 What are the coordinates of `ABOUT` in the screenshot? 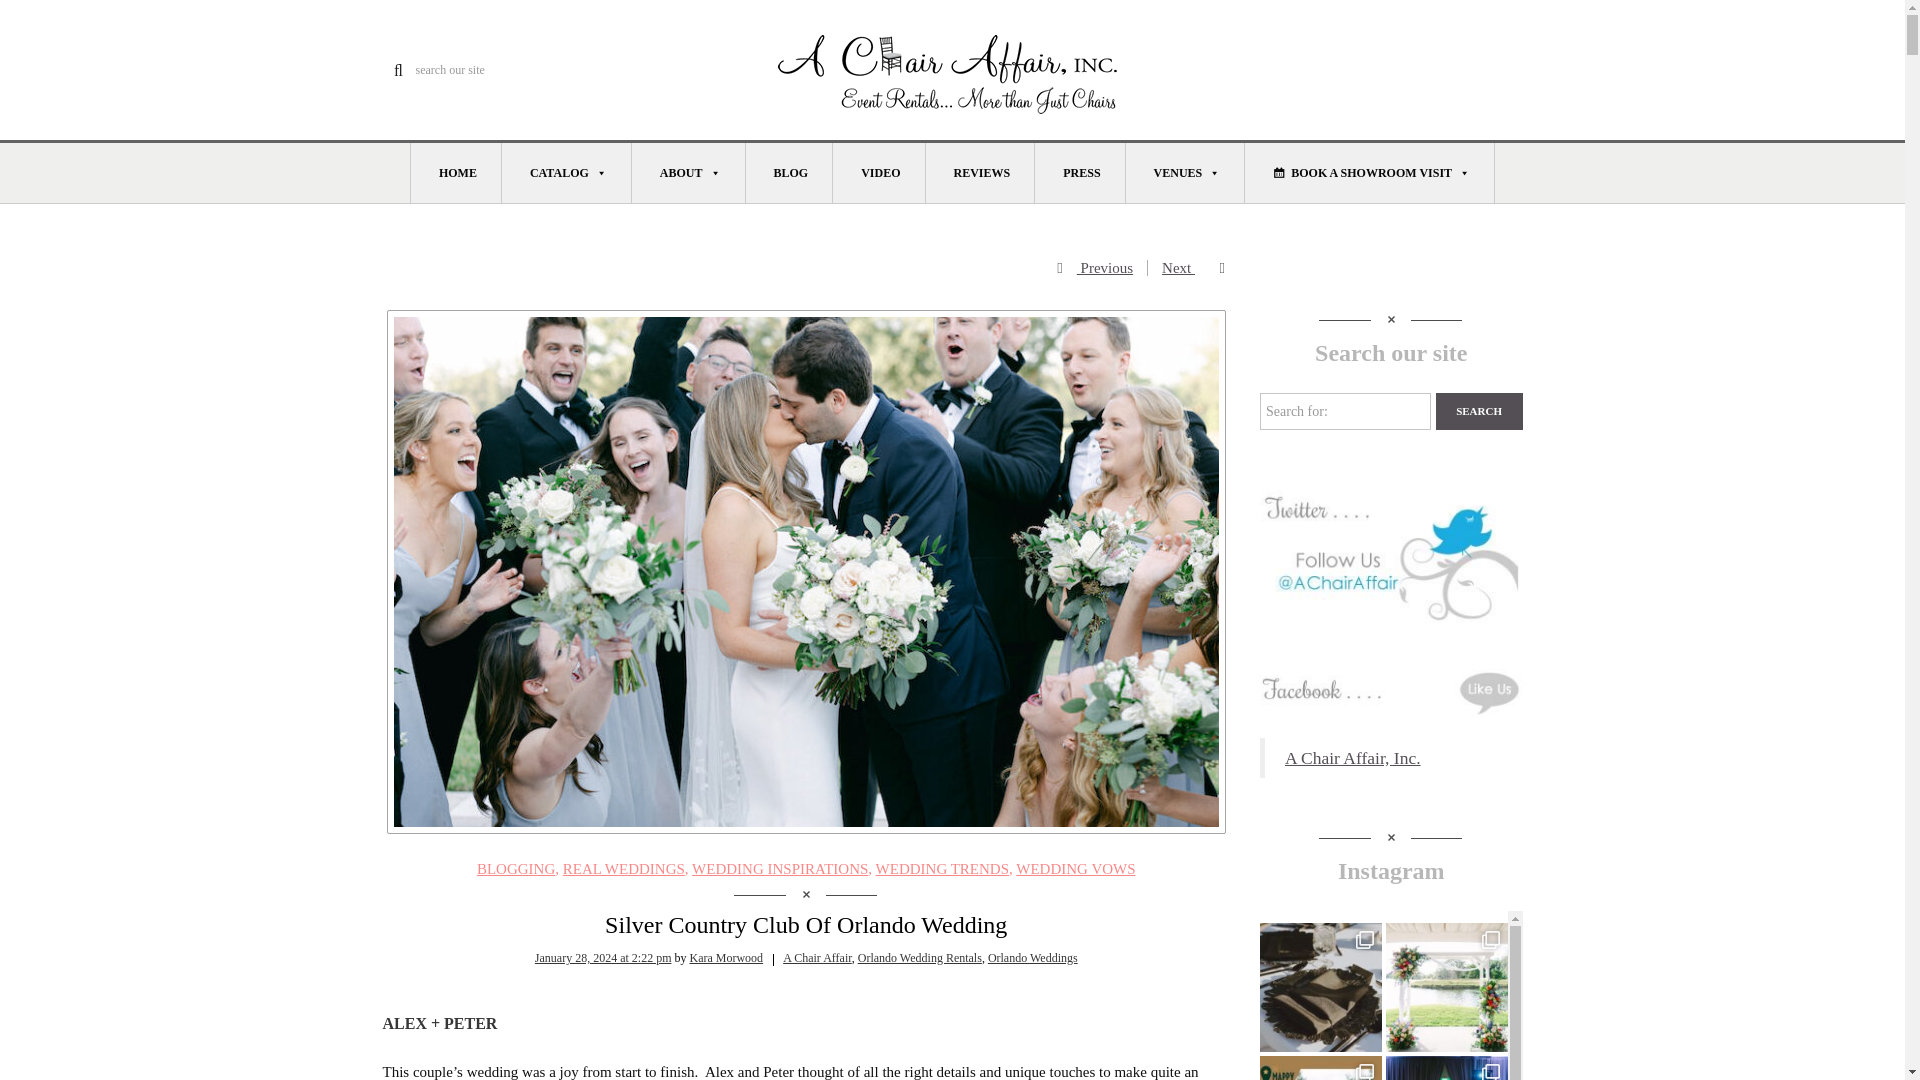 It's located at (688, 172).